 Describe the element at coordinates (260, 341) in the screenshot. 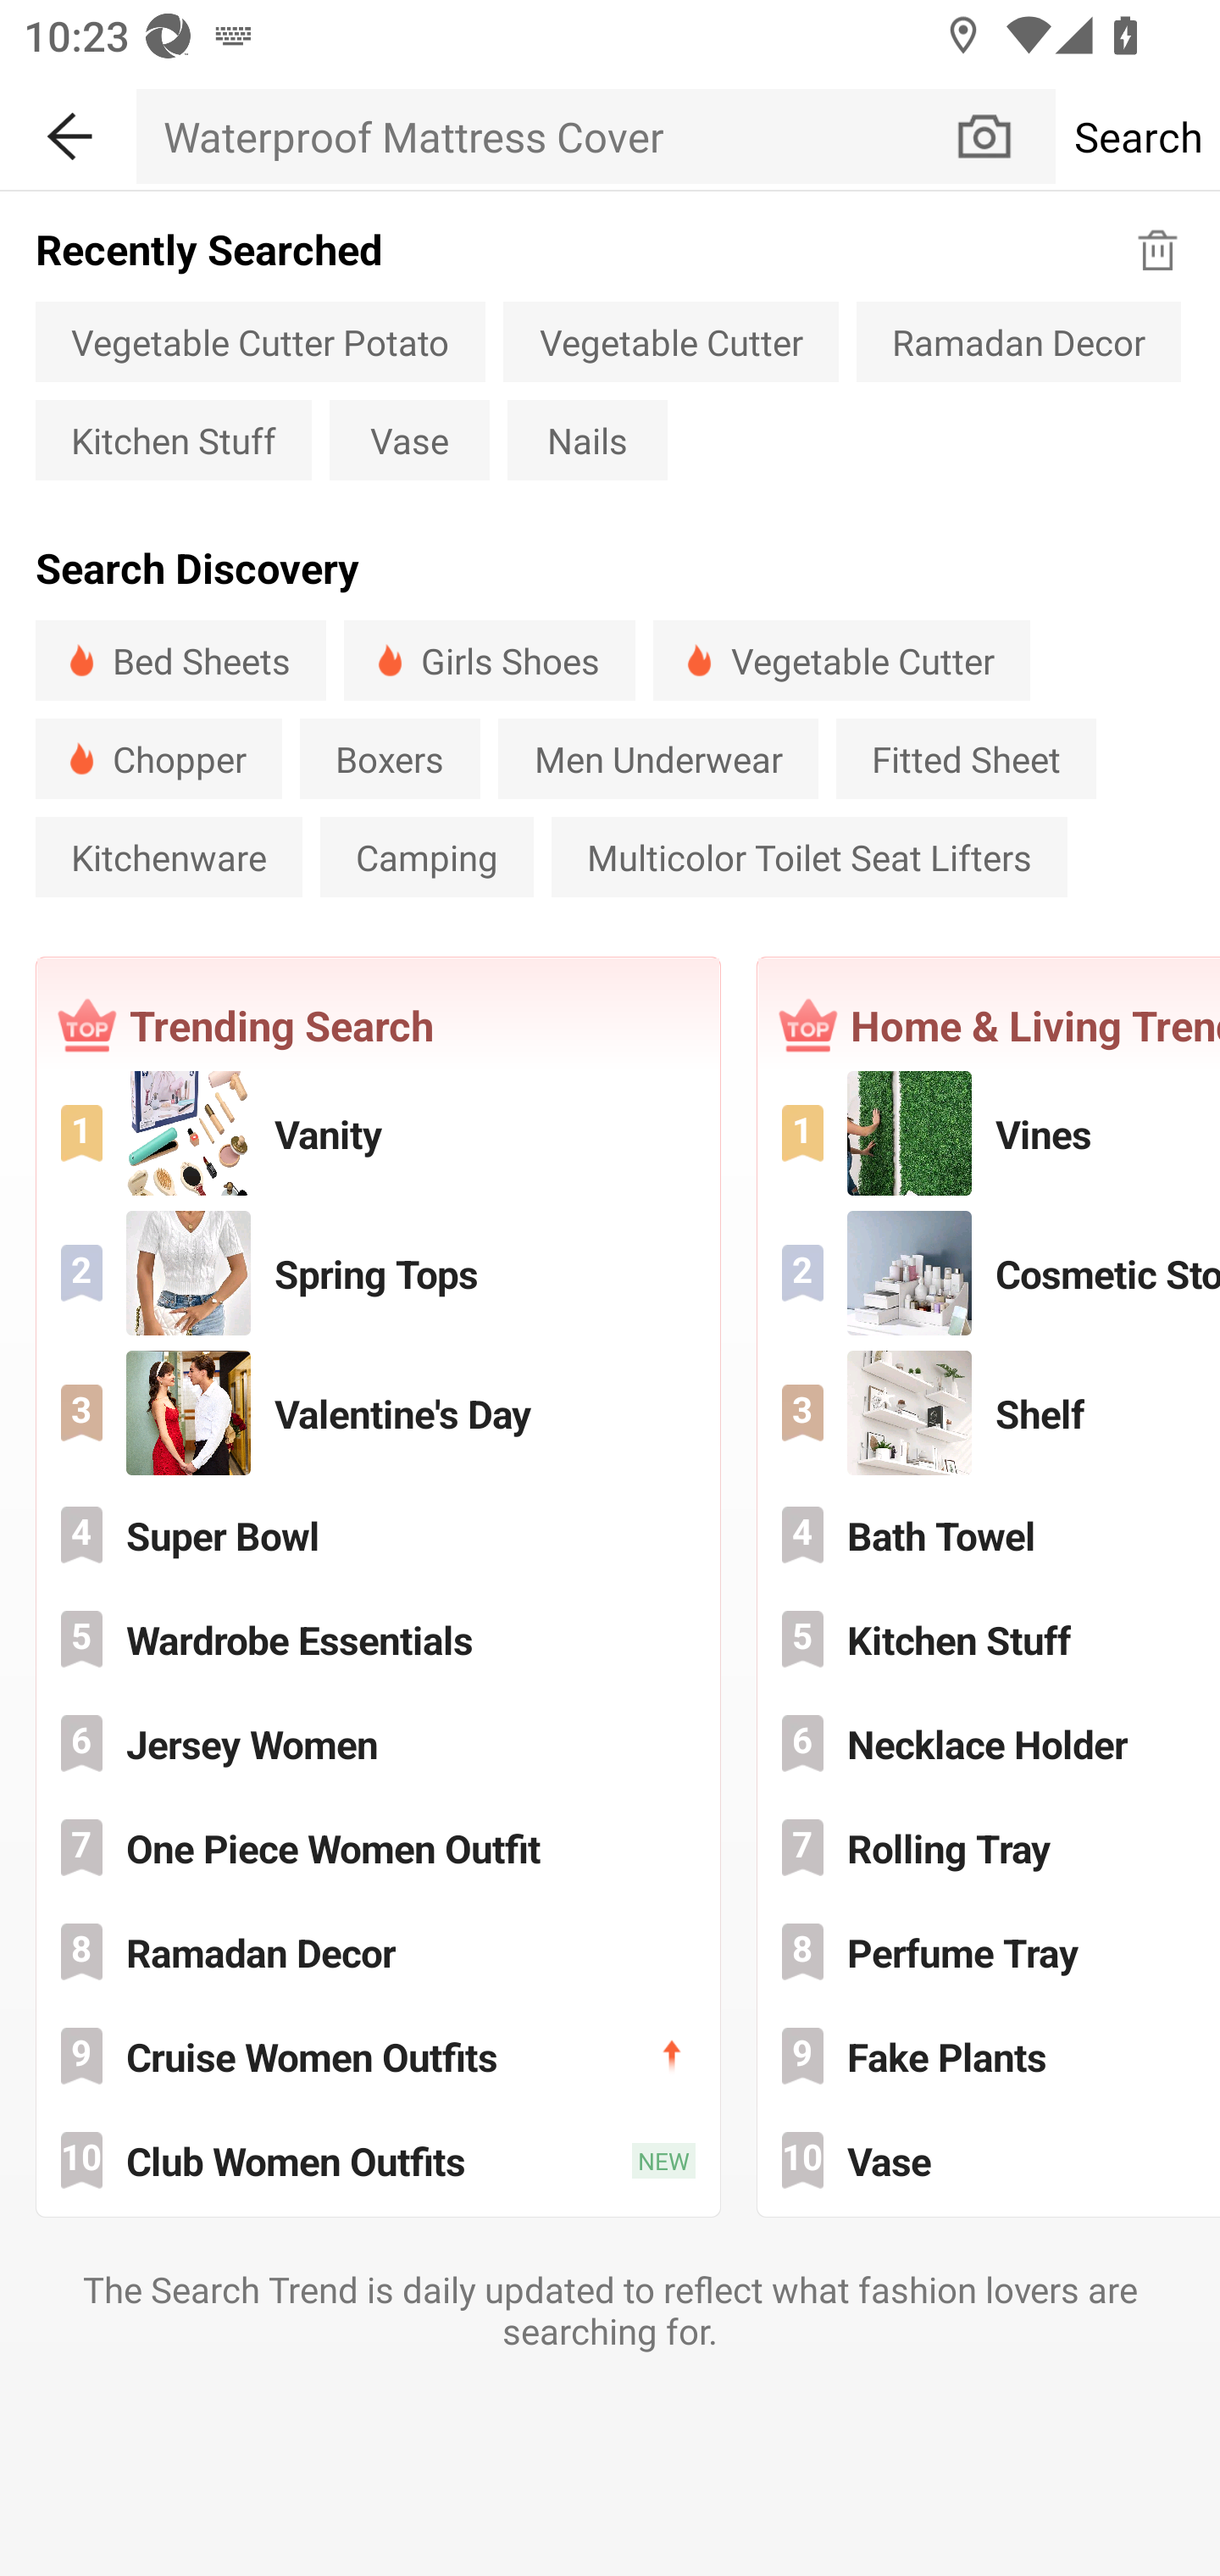

I see `Vegetable Cutter Potato` at that location.